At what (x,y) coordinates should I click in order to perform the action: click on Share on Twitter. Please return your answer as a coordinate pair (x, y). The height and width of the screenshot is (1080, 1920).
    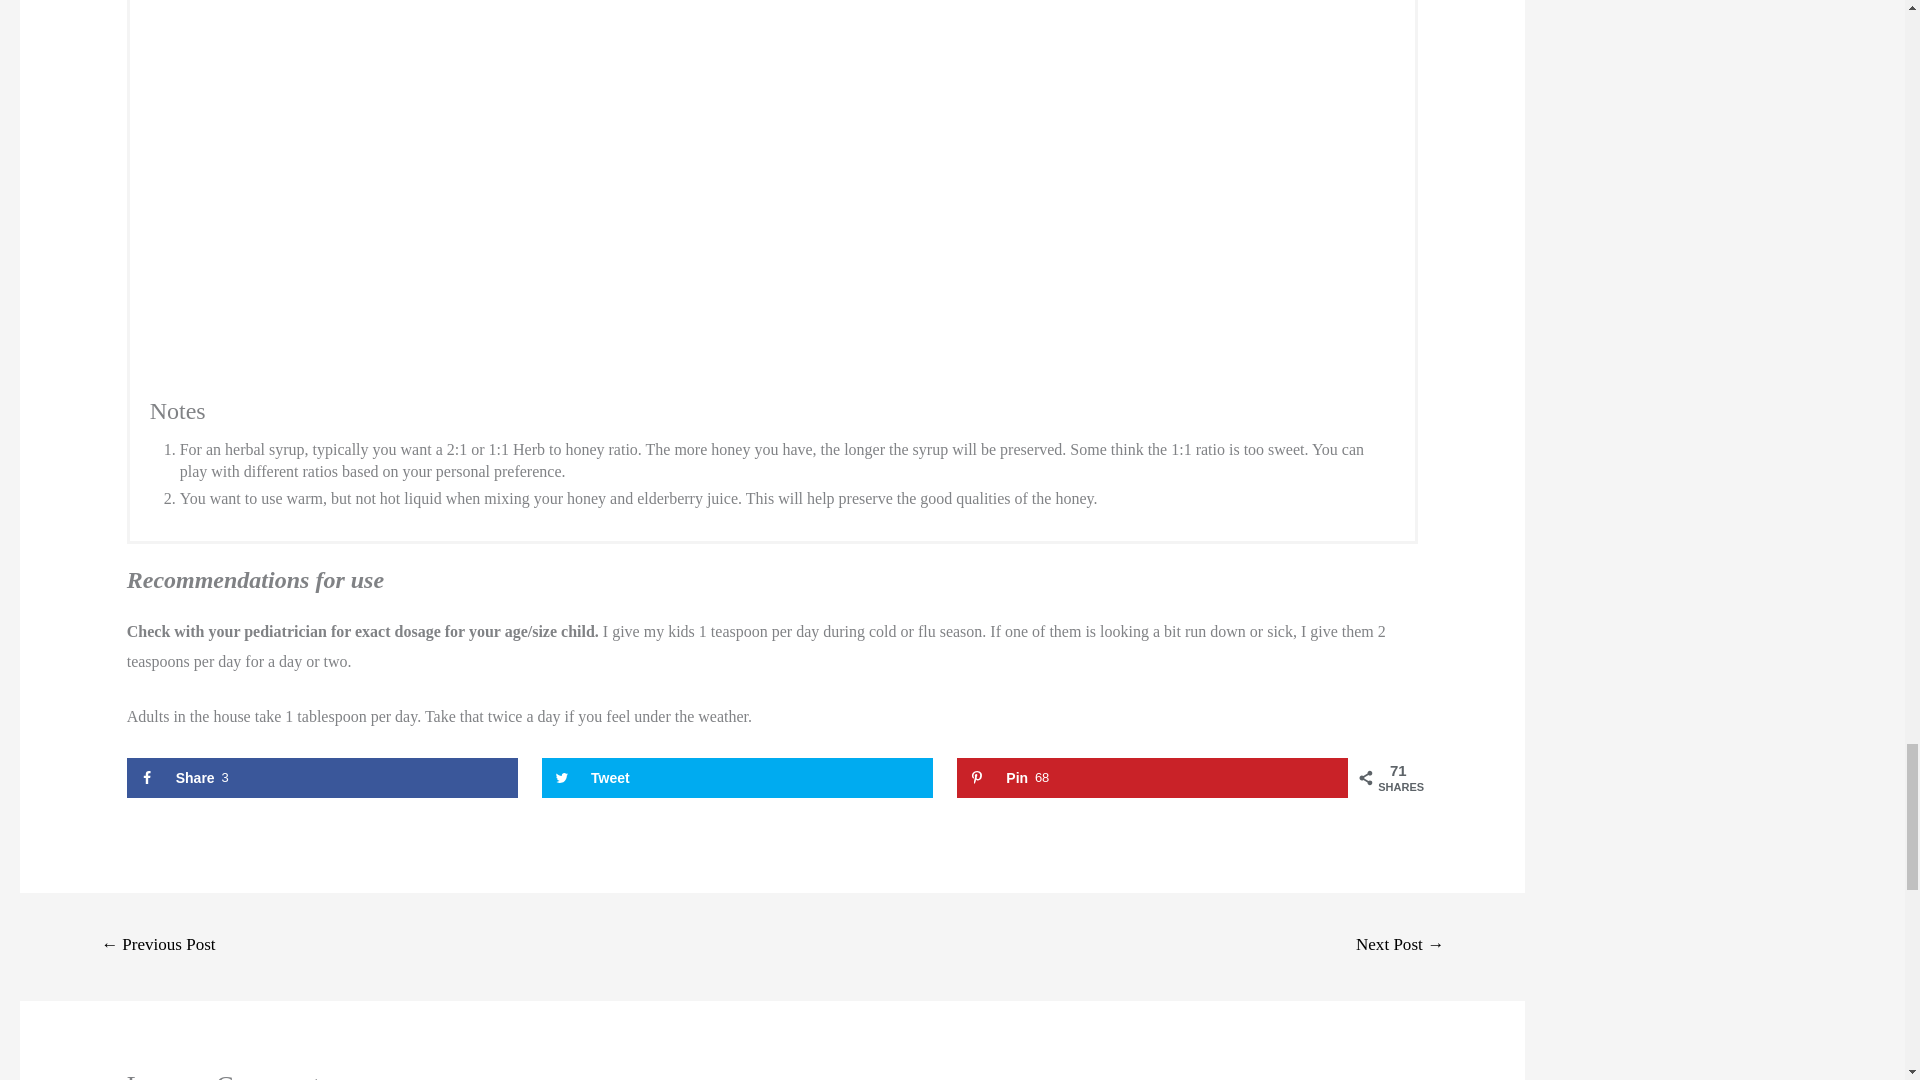
    Looking at the image, I should click on (322, 778).